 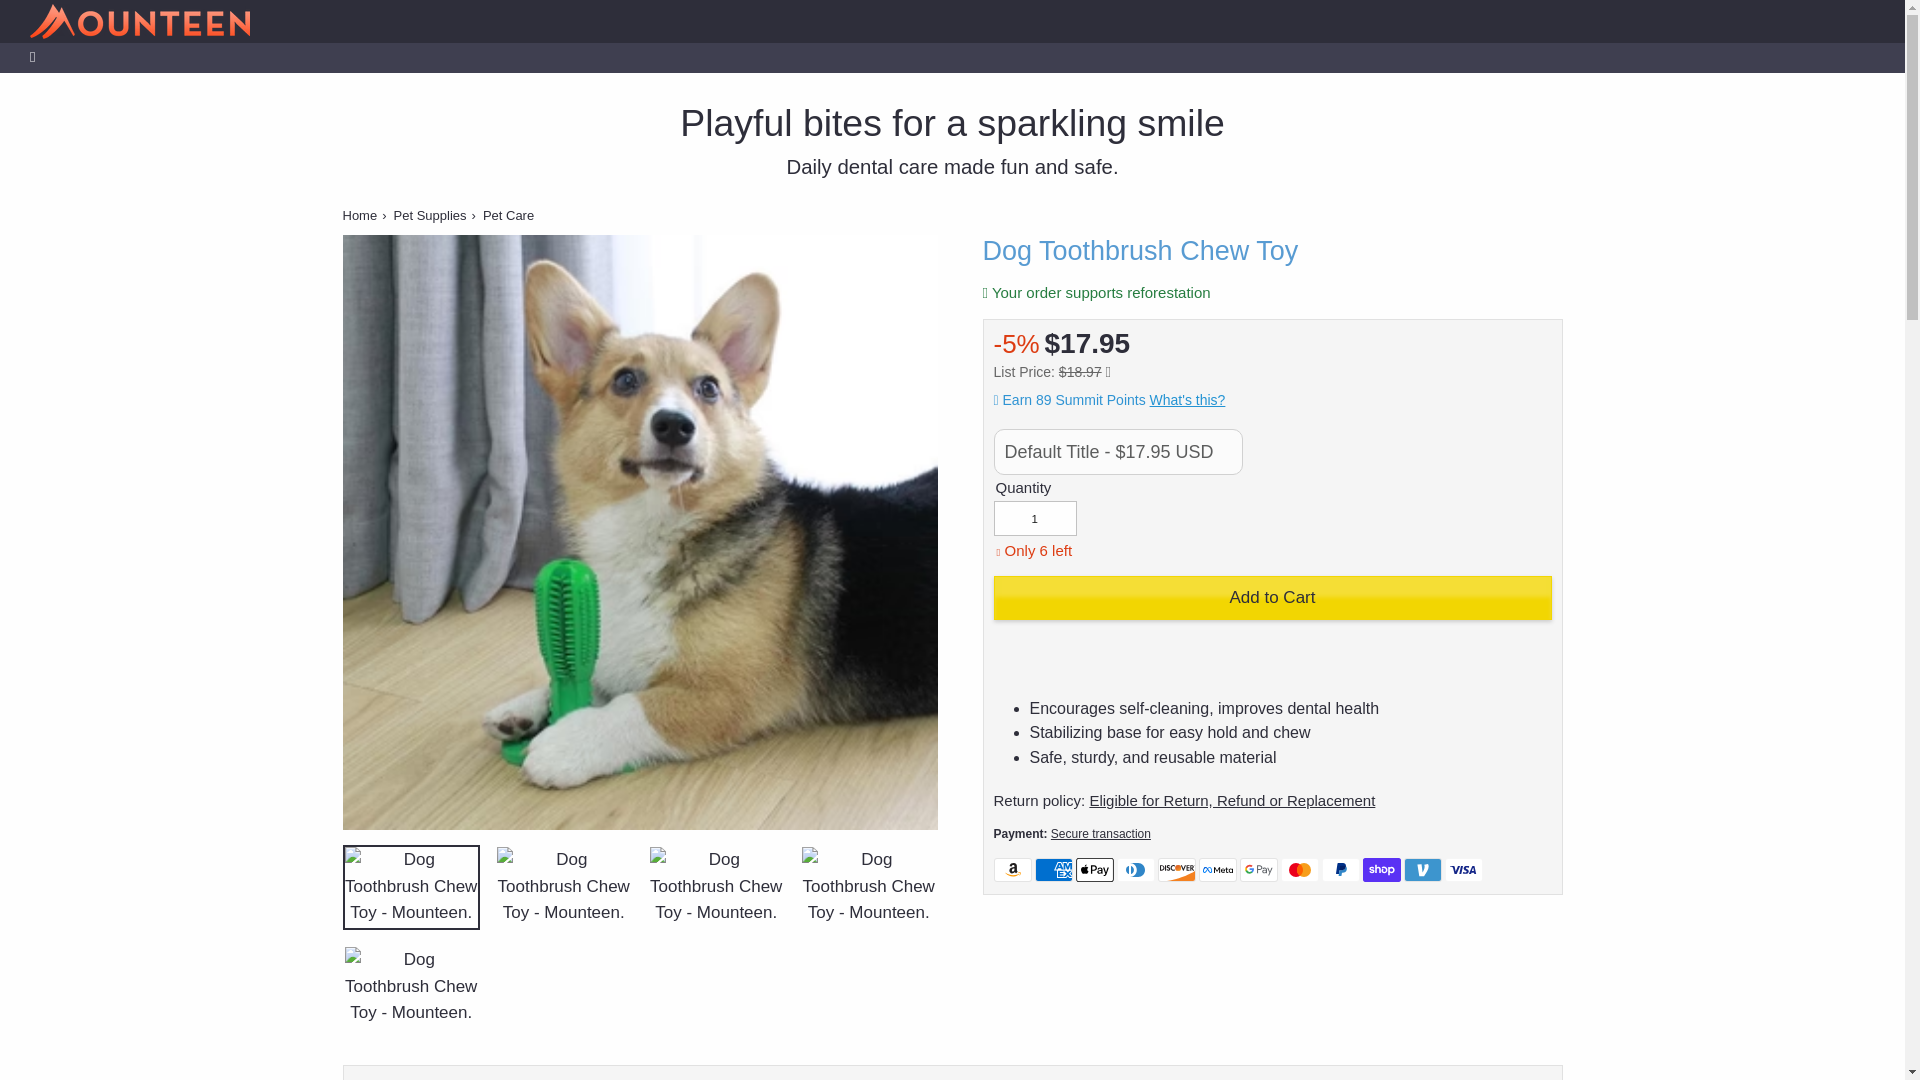 What do you see at coordinates (430, 215) in the screenshot?
I see `Pet Supplies` at bounding box center [430, 215].